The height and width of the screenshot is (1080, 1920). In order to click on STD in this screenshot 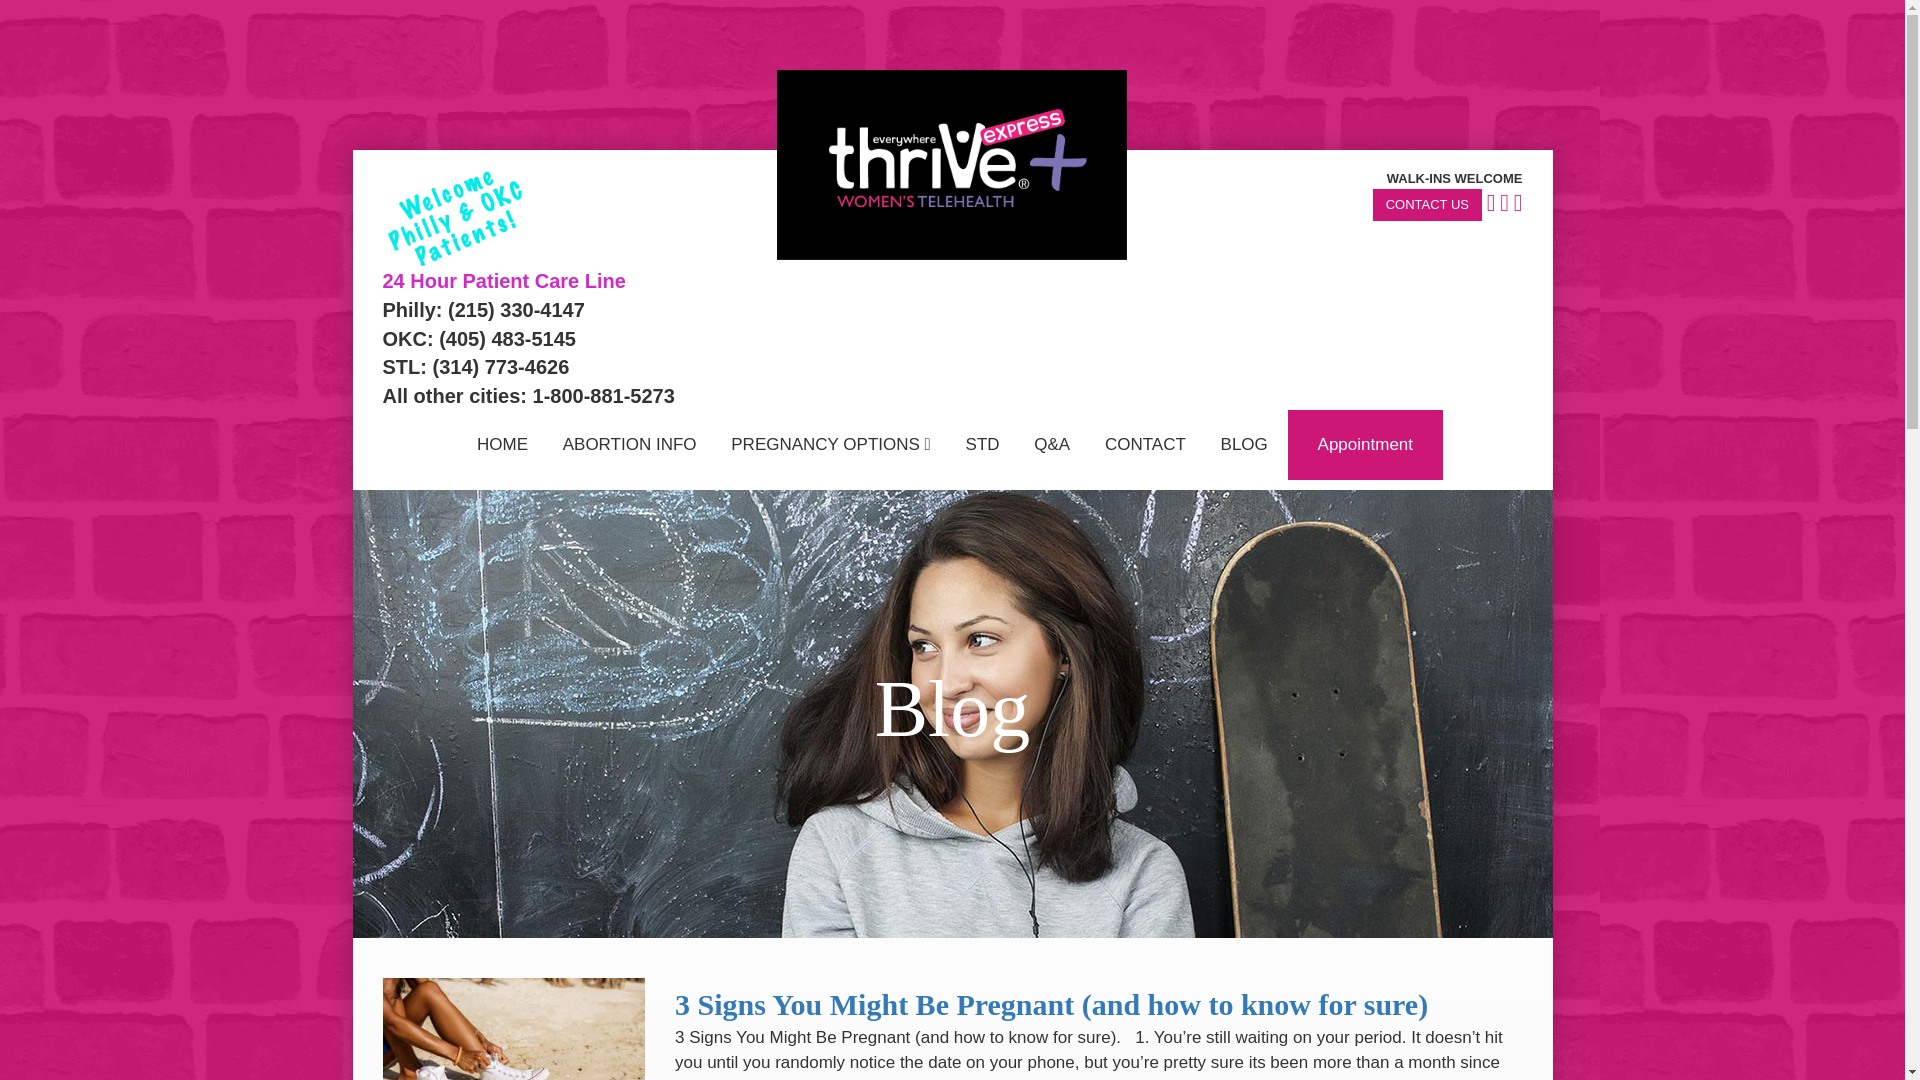, I will do `click(982, 444)`.